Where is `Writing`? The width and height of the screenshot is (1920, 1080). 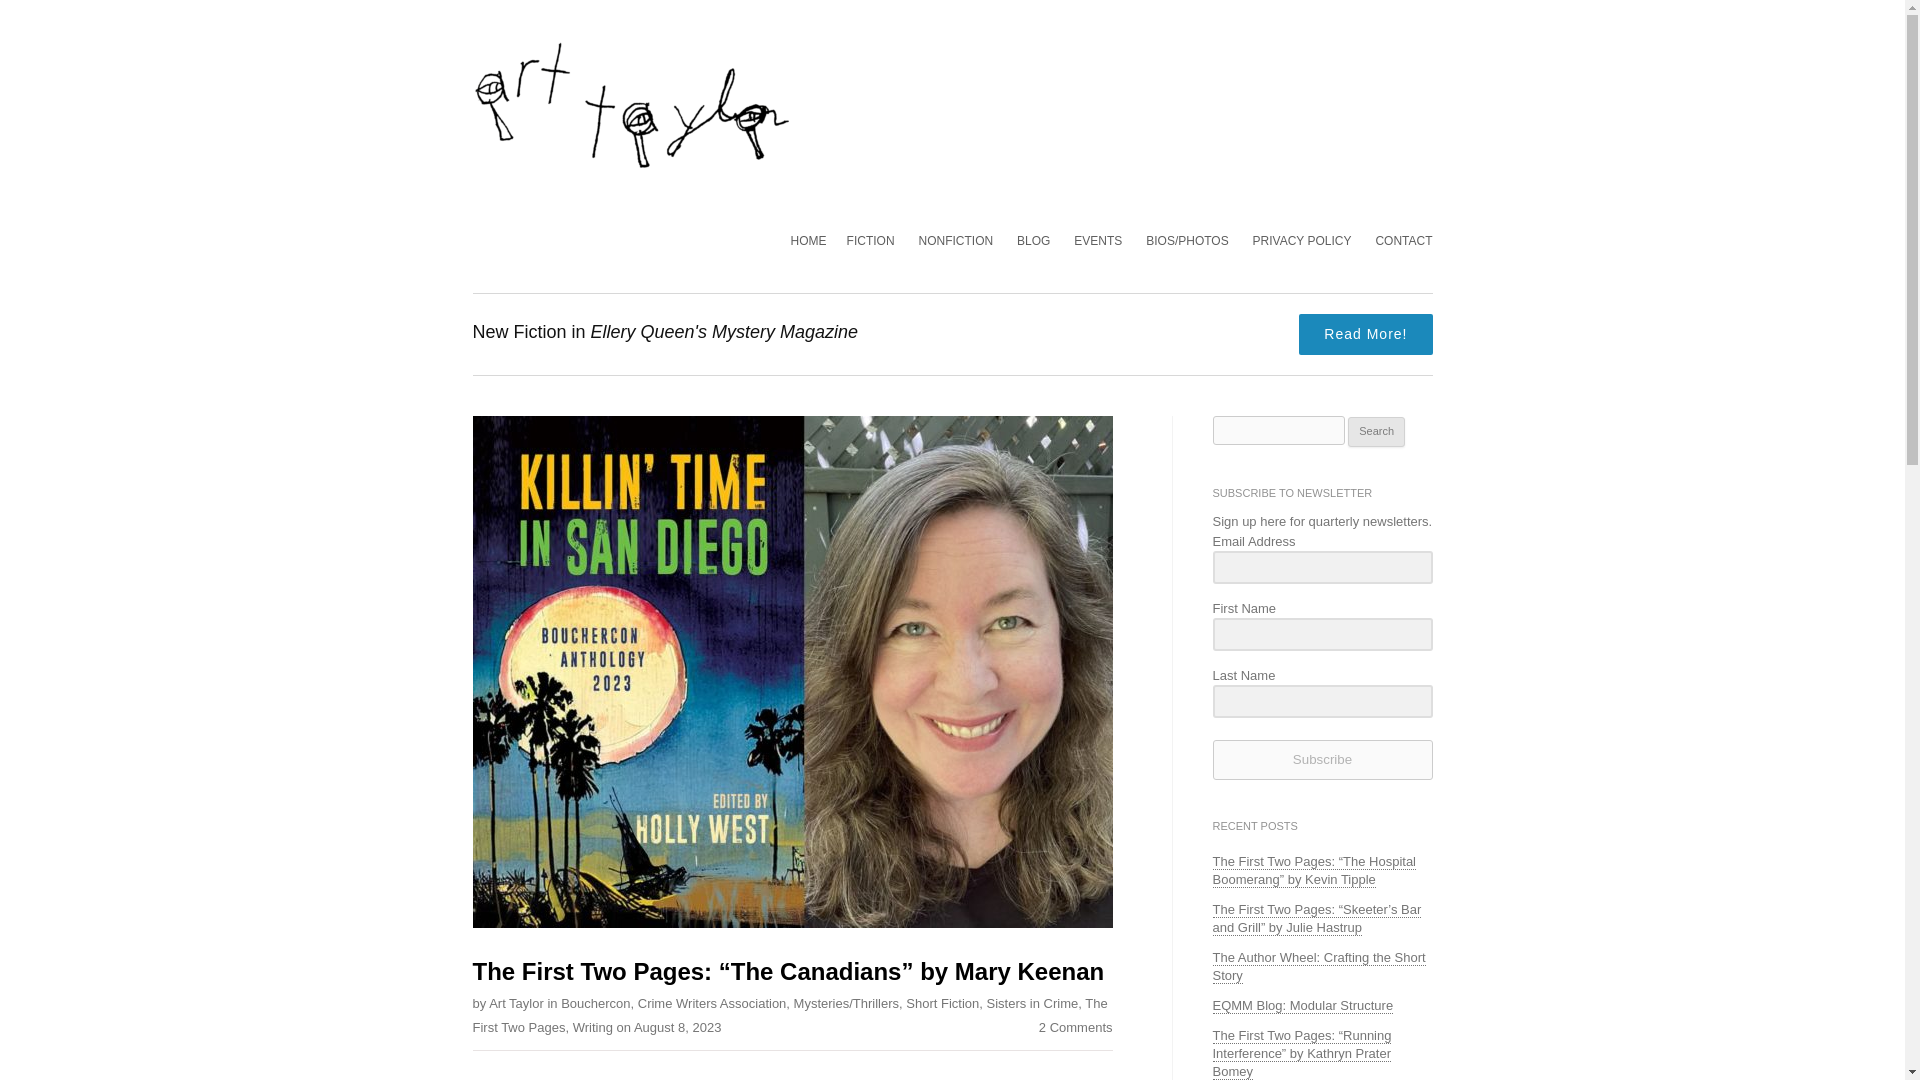 Writing is located at coordinates (592, 1026).